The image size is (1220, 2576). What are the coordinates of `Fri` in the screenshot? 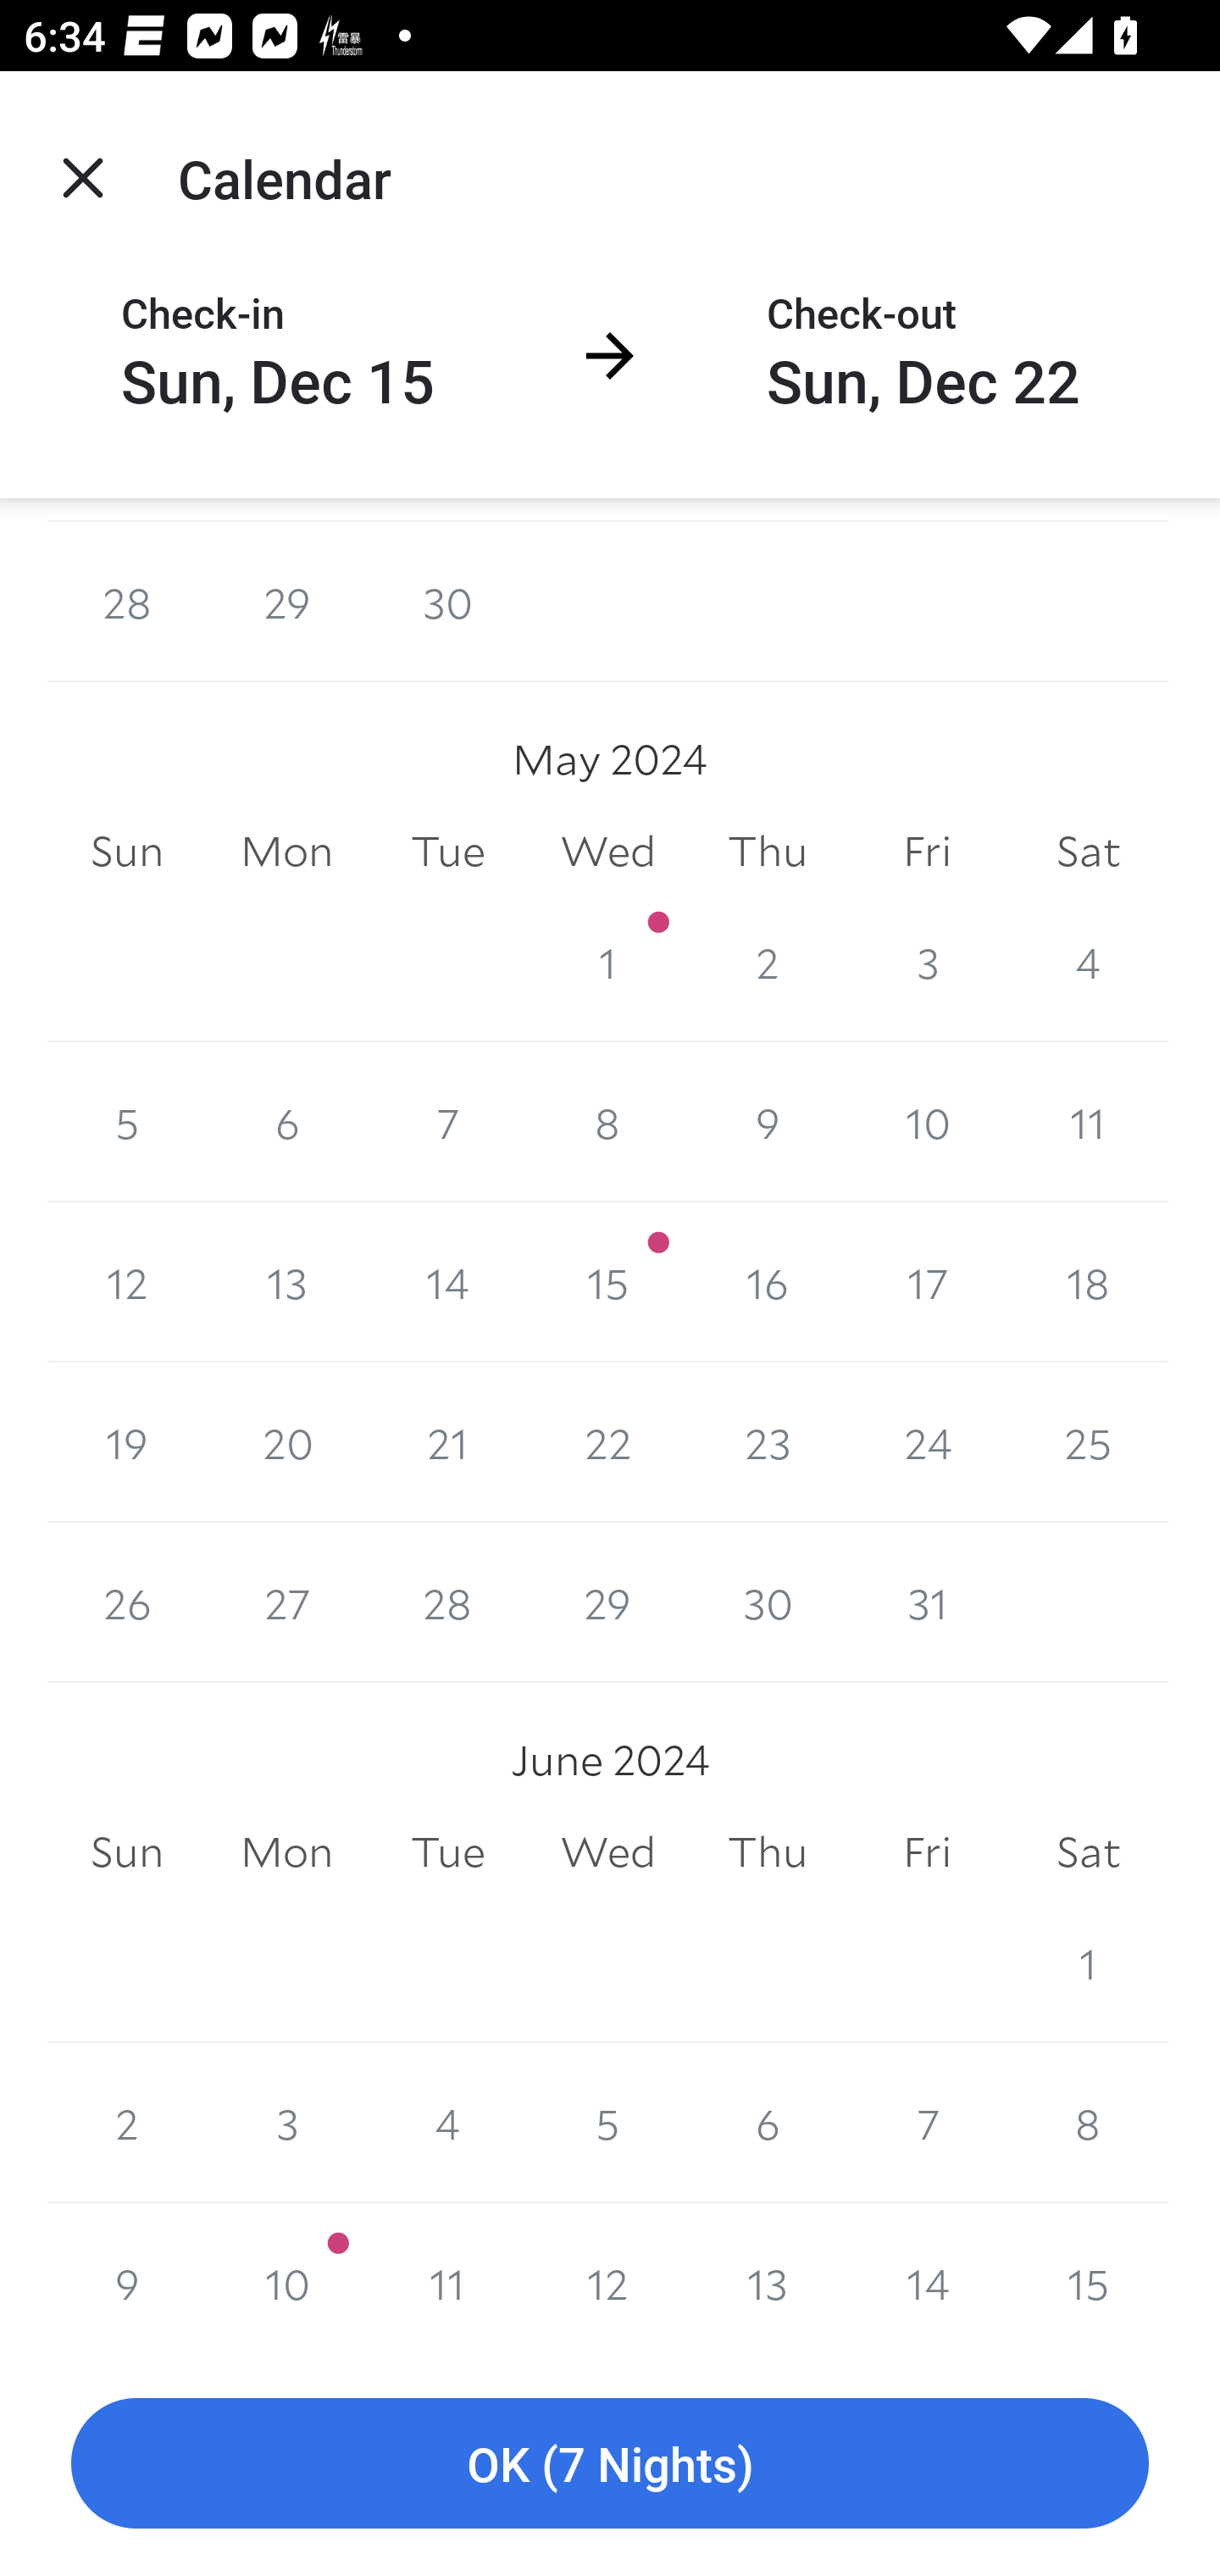 It's located at (927, 851).